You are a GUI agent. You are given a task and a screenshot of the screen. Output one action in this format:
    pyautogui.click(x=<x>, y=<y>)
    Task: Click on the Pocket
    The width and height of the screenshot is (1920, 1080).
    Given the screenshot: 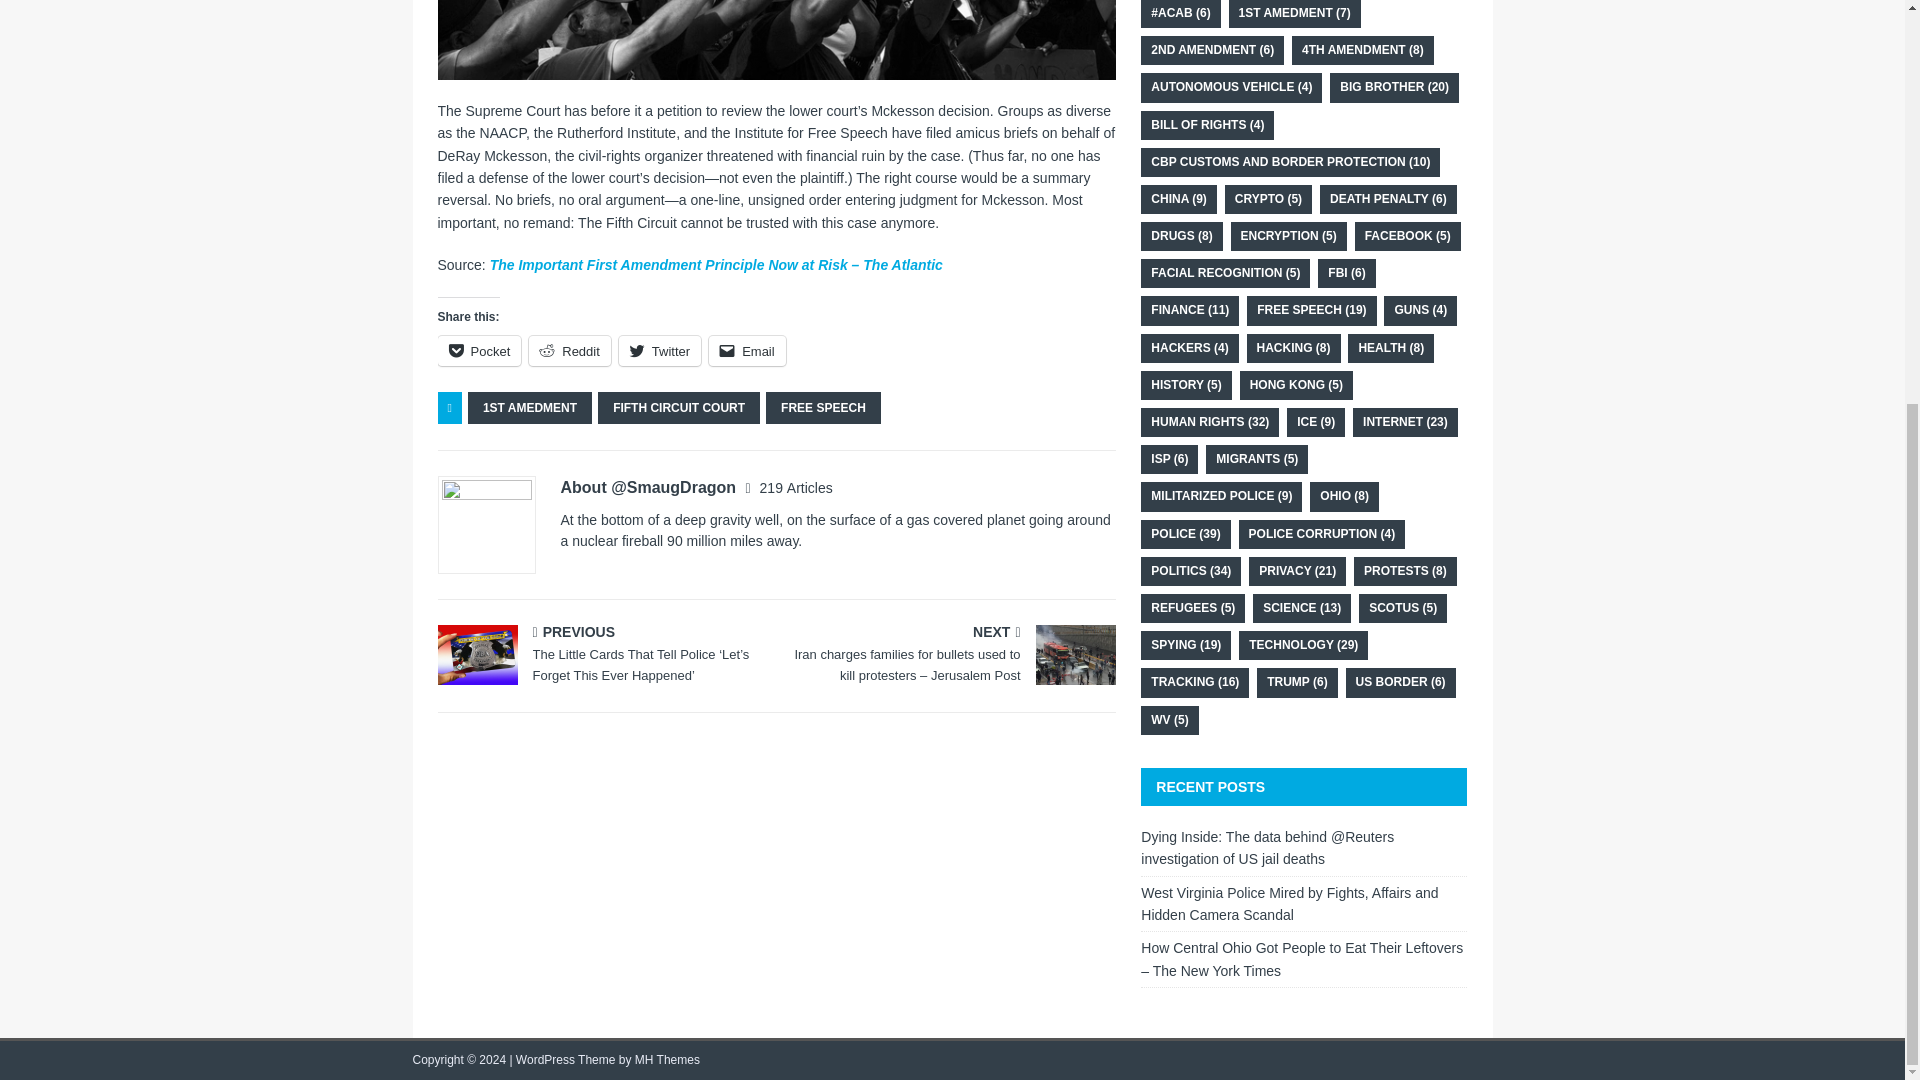 What is the action you would take?
    pyautogui.click(x=480, y=350)
    